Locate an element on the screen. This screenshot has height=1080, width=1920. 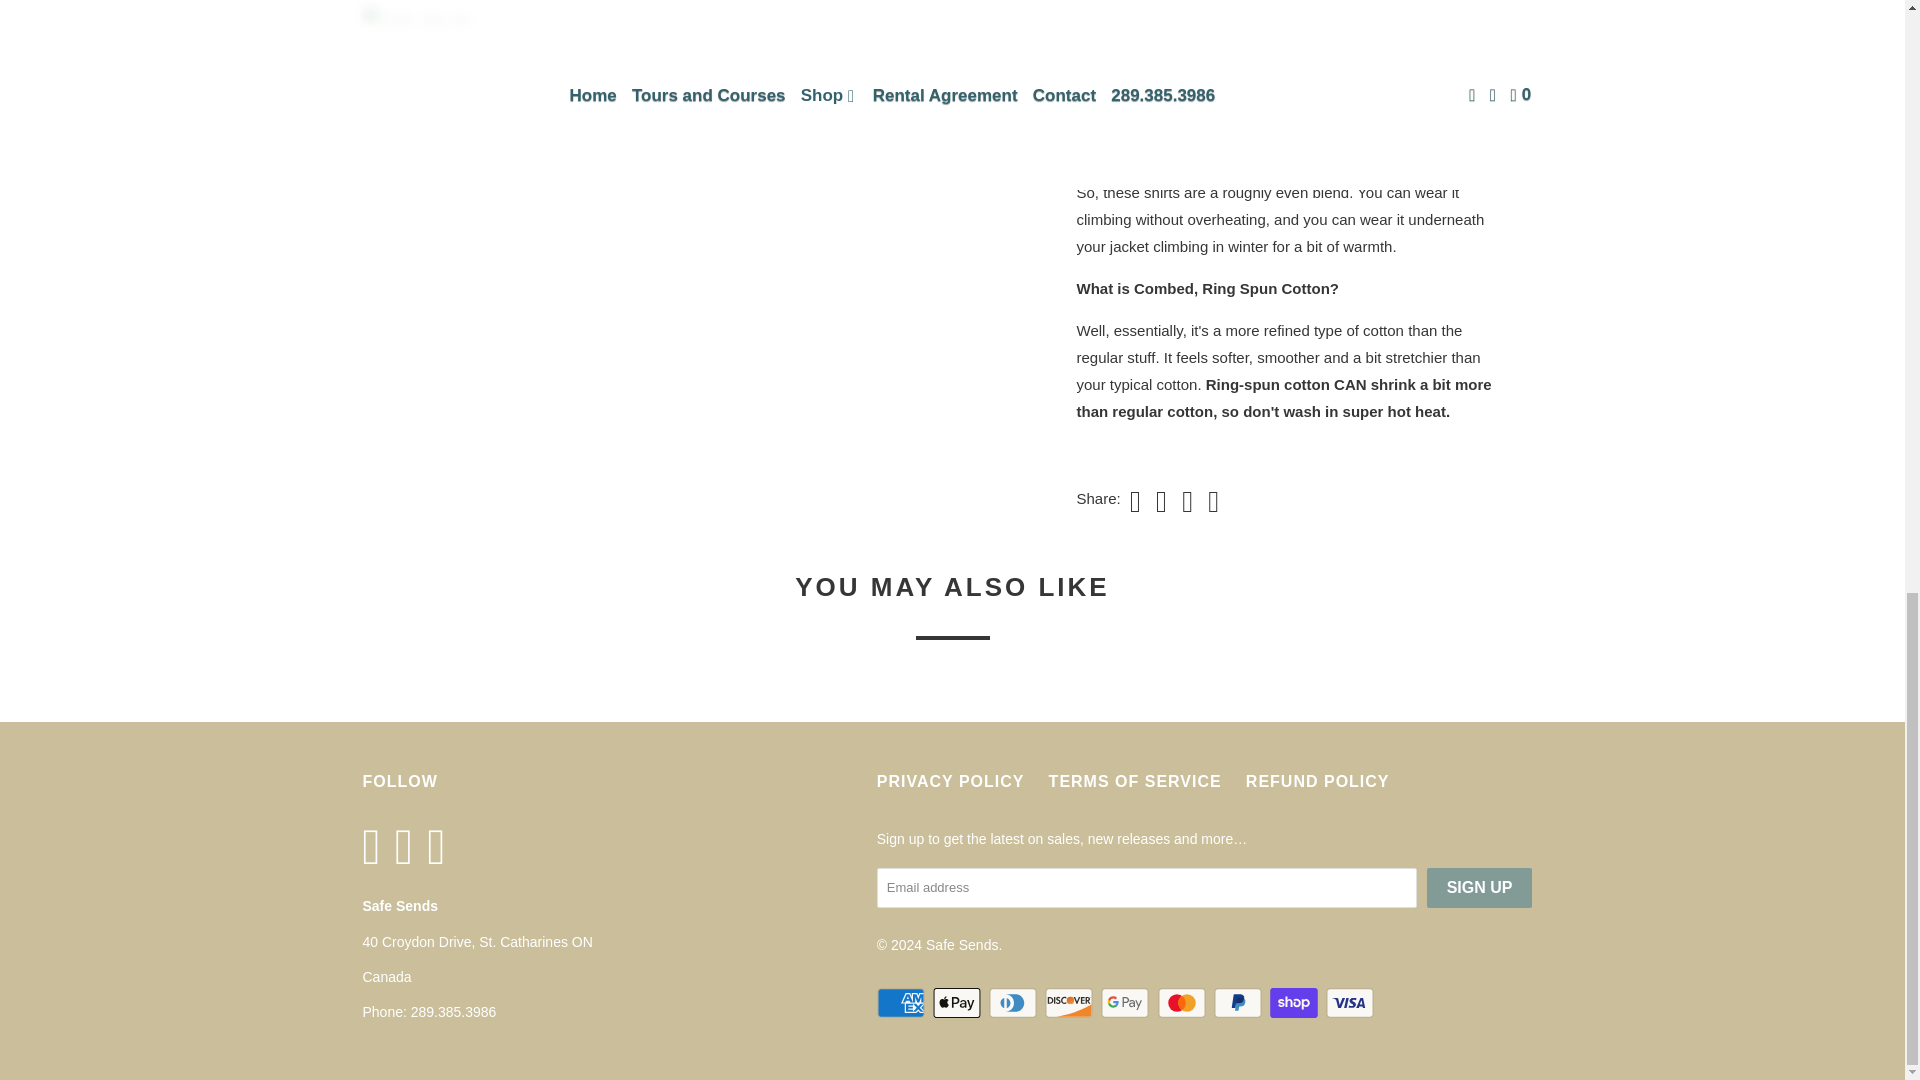
Visa is located at coordinates (1352, 1003).